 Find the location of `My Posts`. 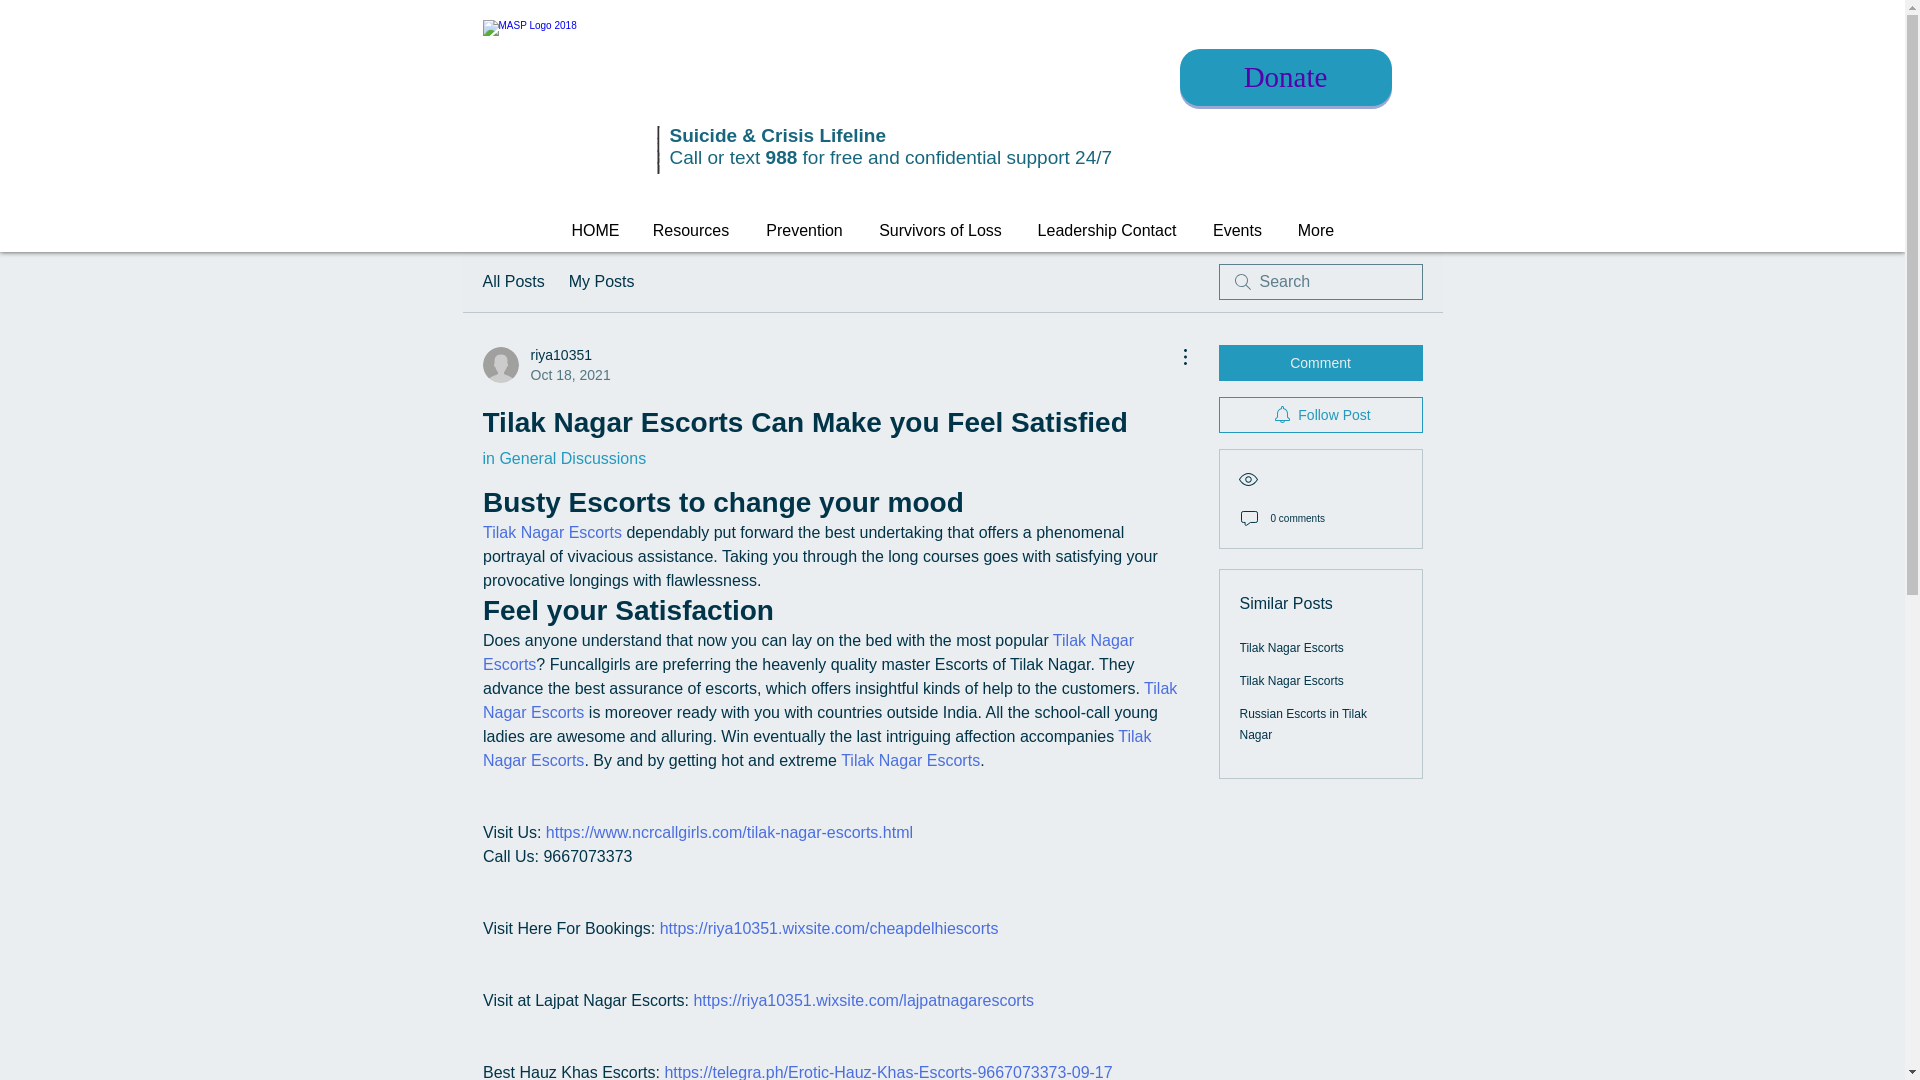

My Posts is located at coordinates (602, 282).